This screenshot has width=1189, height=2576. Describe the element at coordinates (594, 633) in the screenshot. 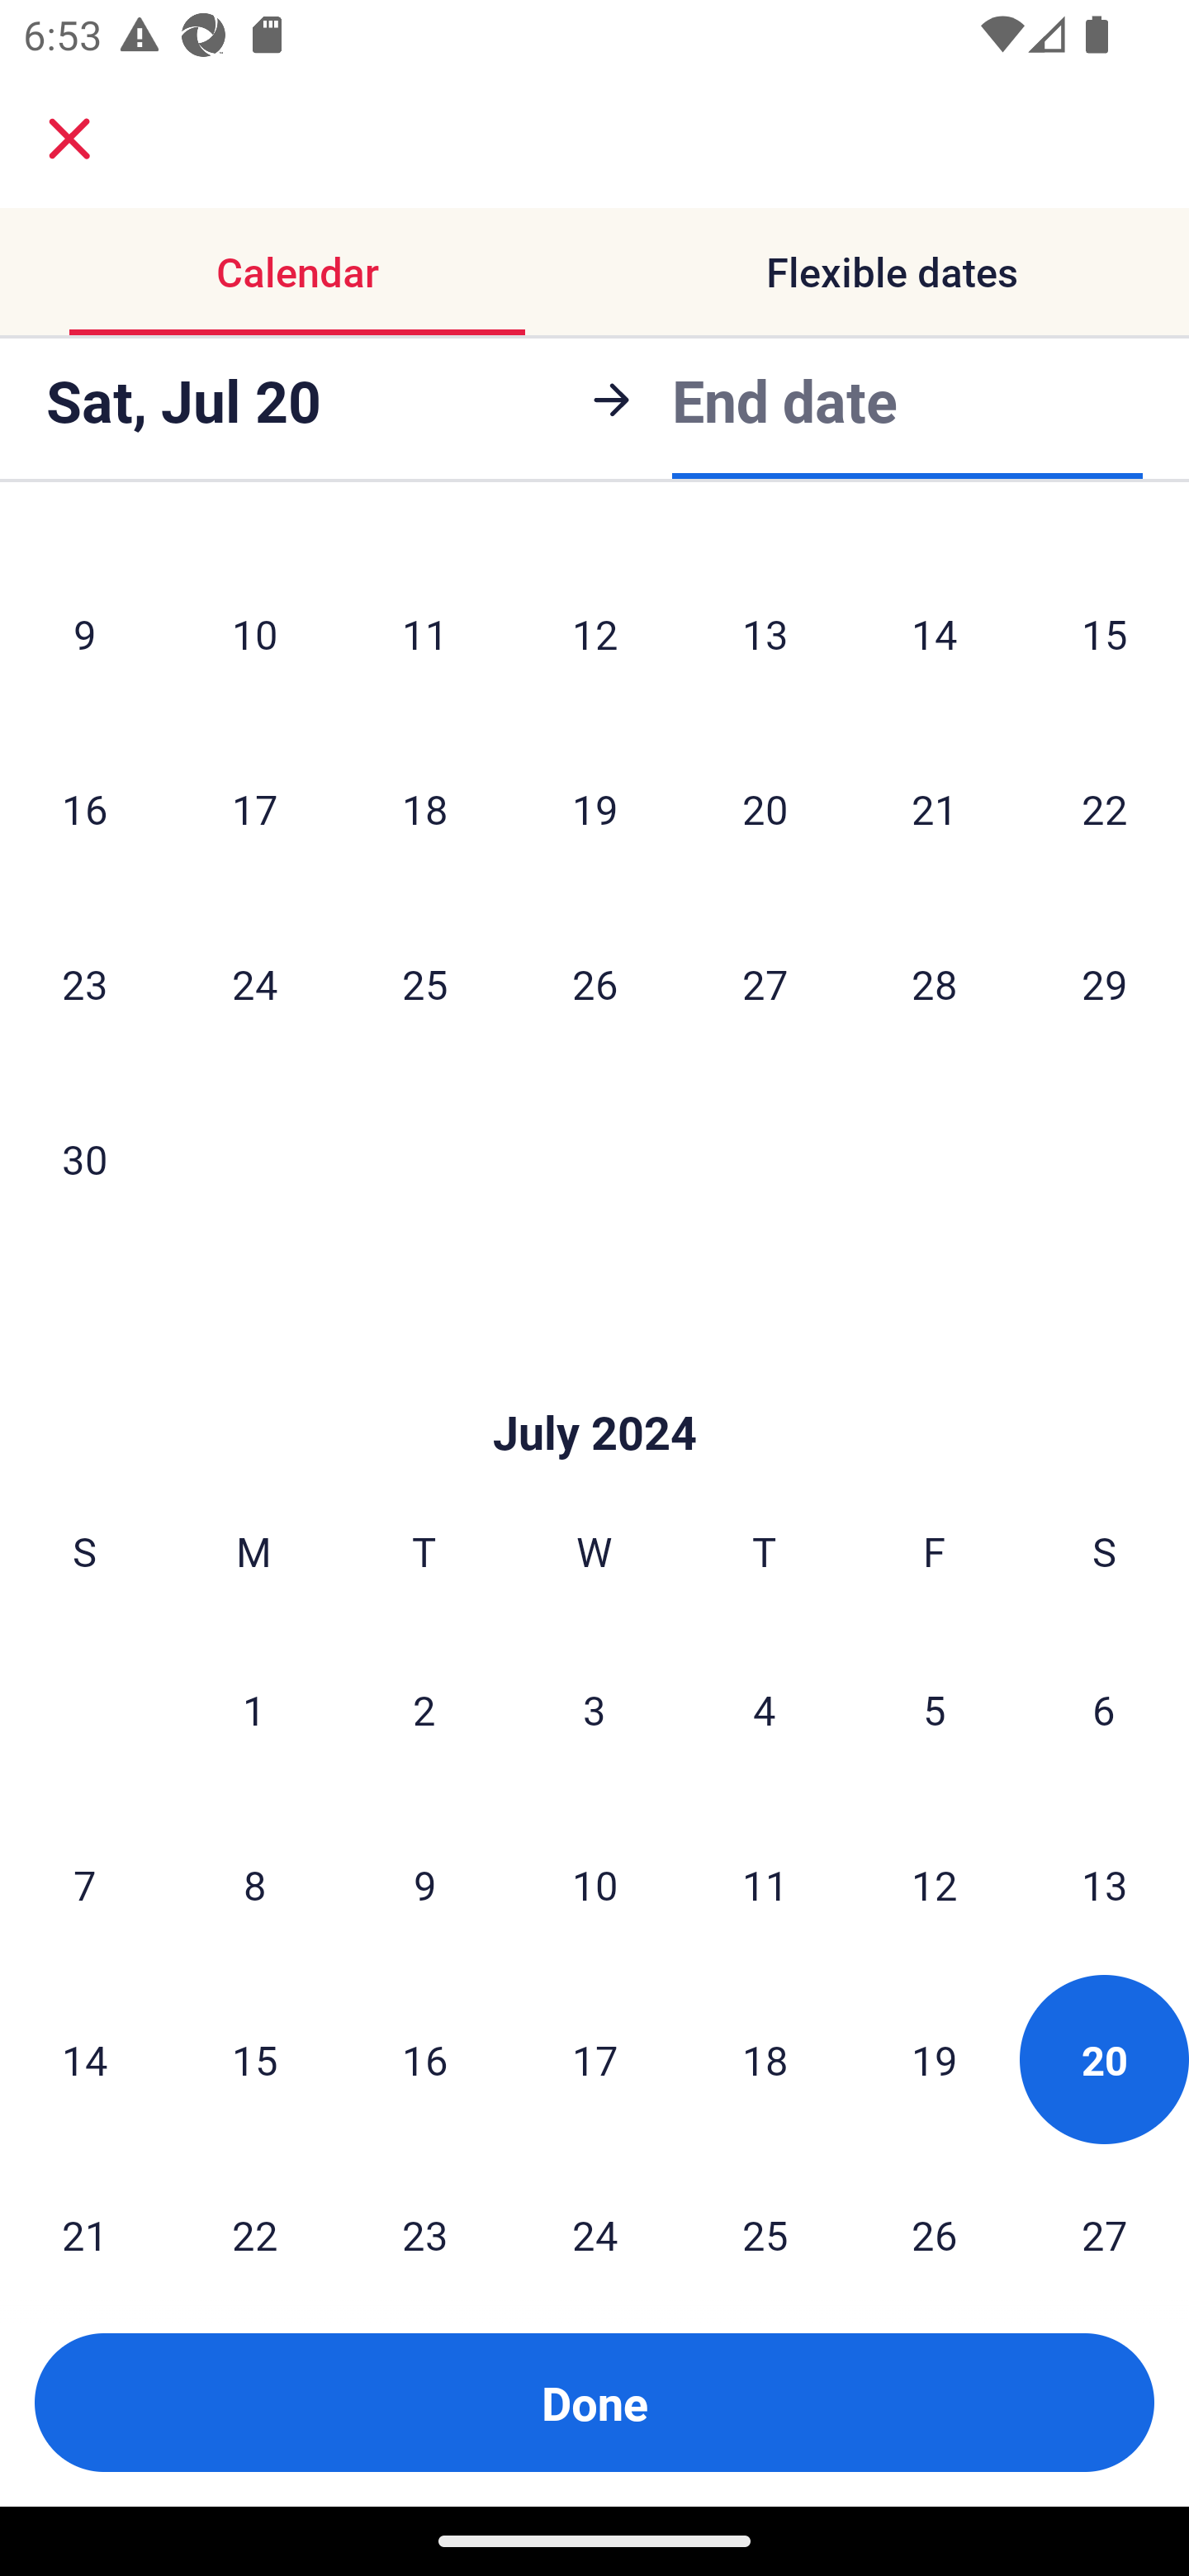

I see `12 Wednesday, June 12, 2024` at that location.